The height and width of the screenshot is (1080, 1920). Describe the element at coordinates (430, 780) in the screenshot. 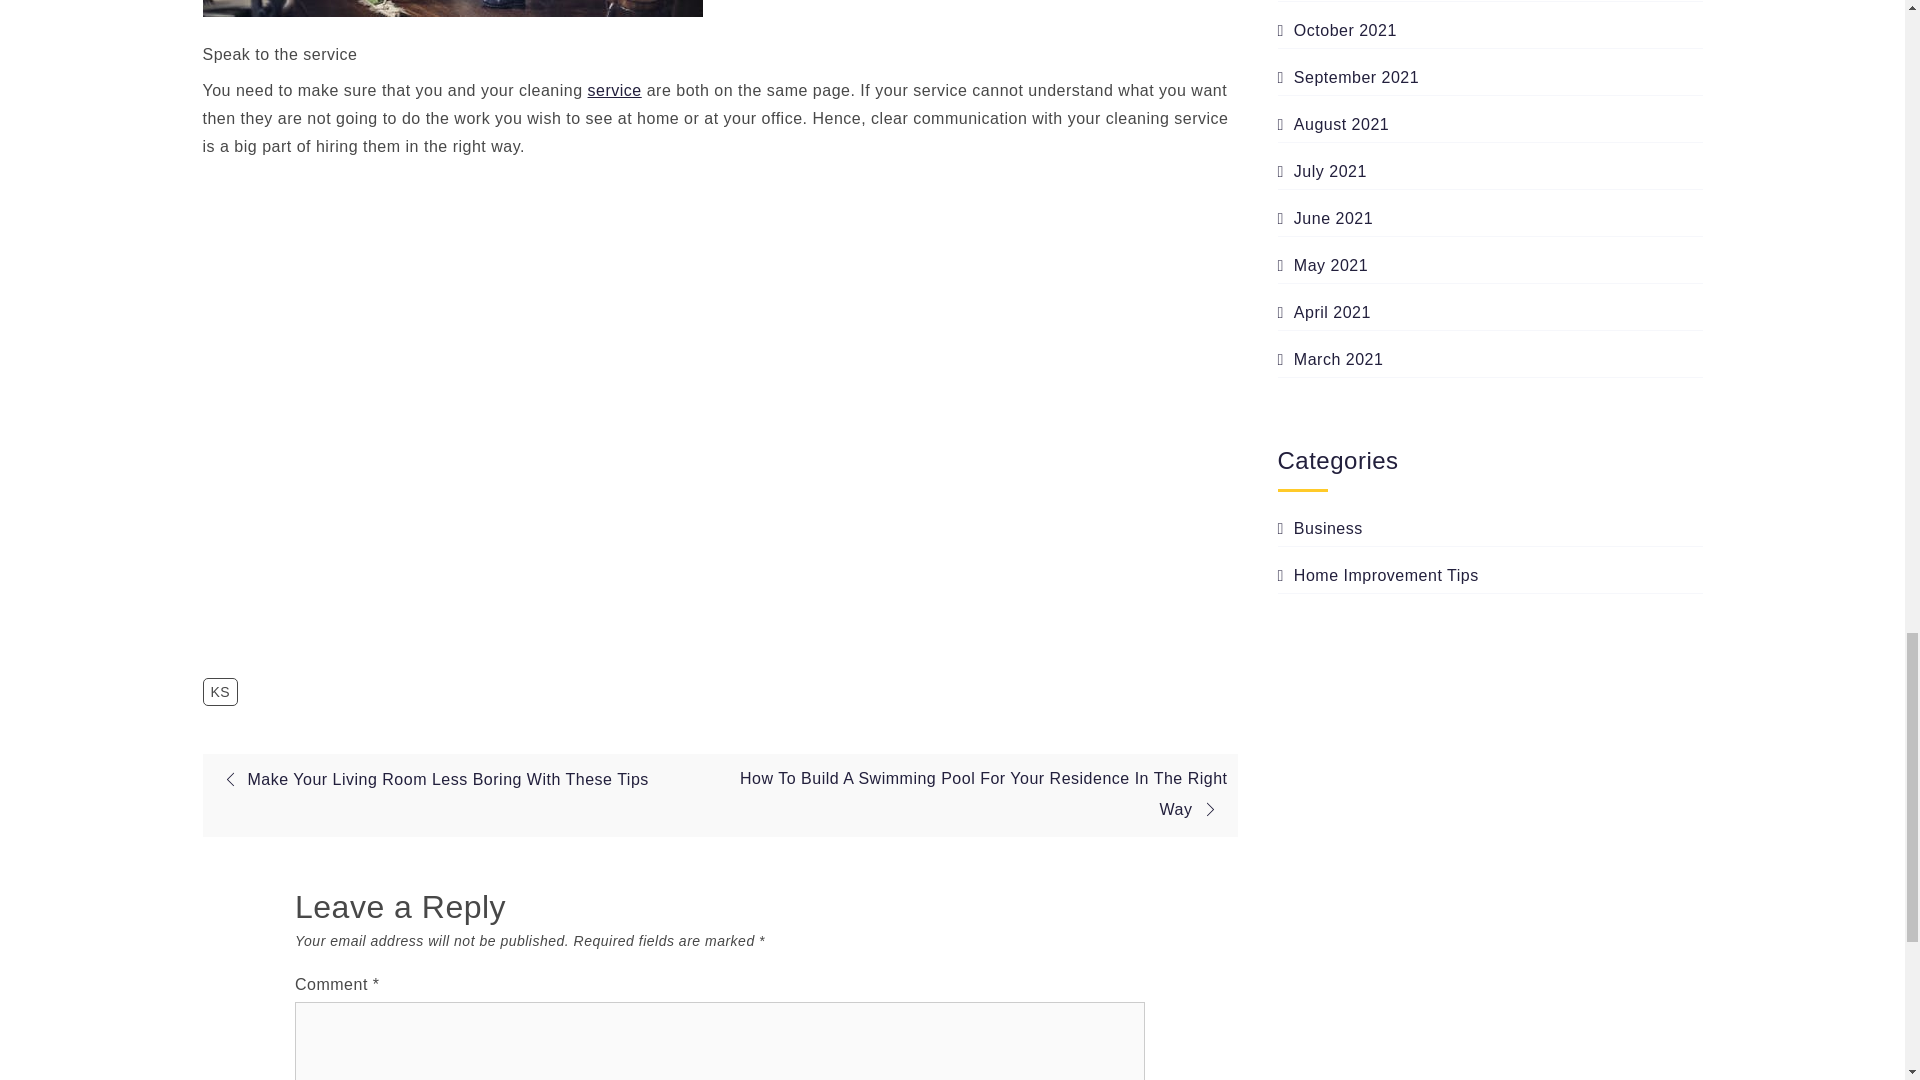

I see `Make Your Living Room Less Boring With These Tips` at that location.